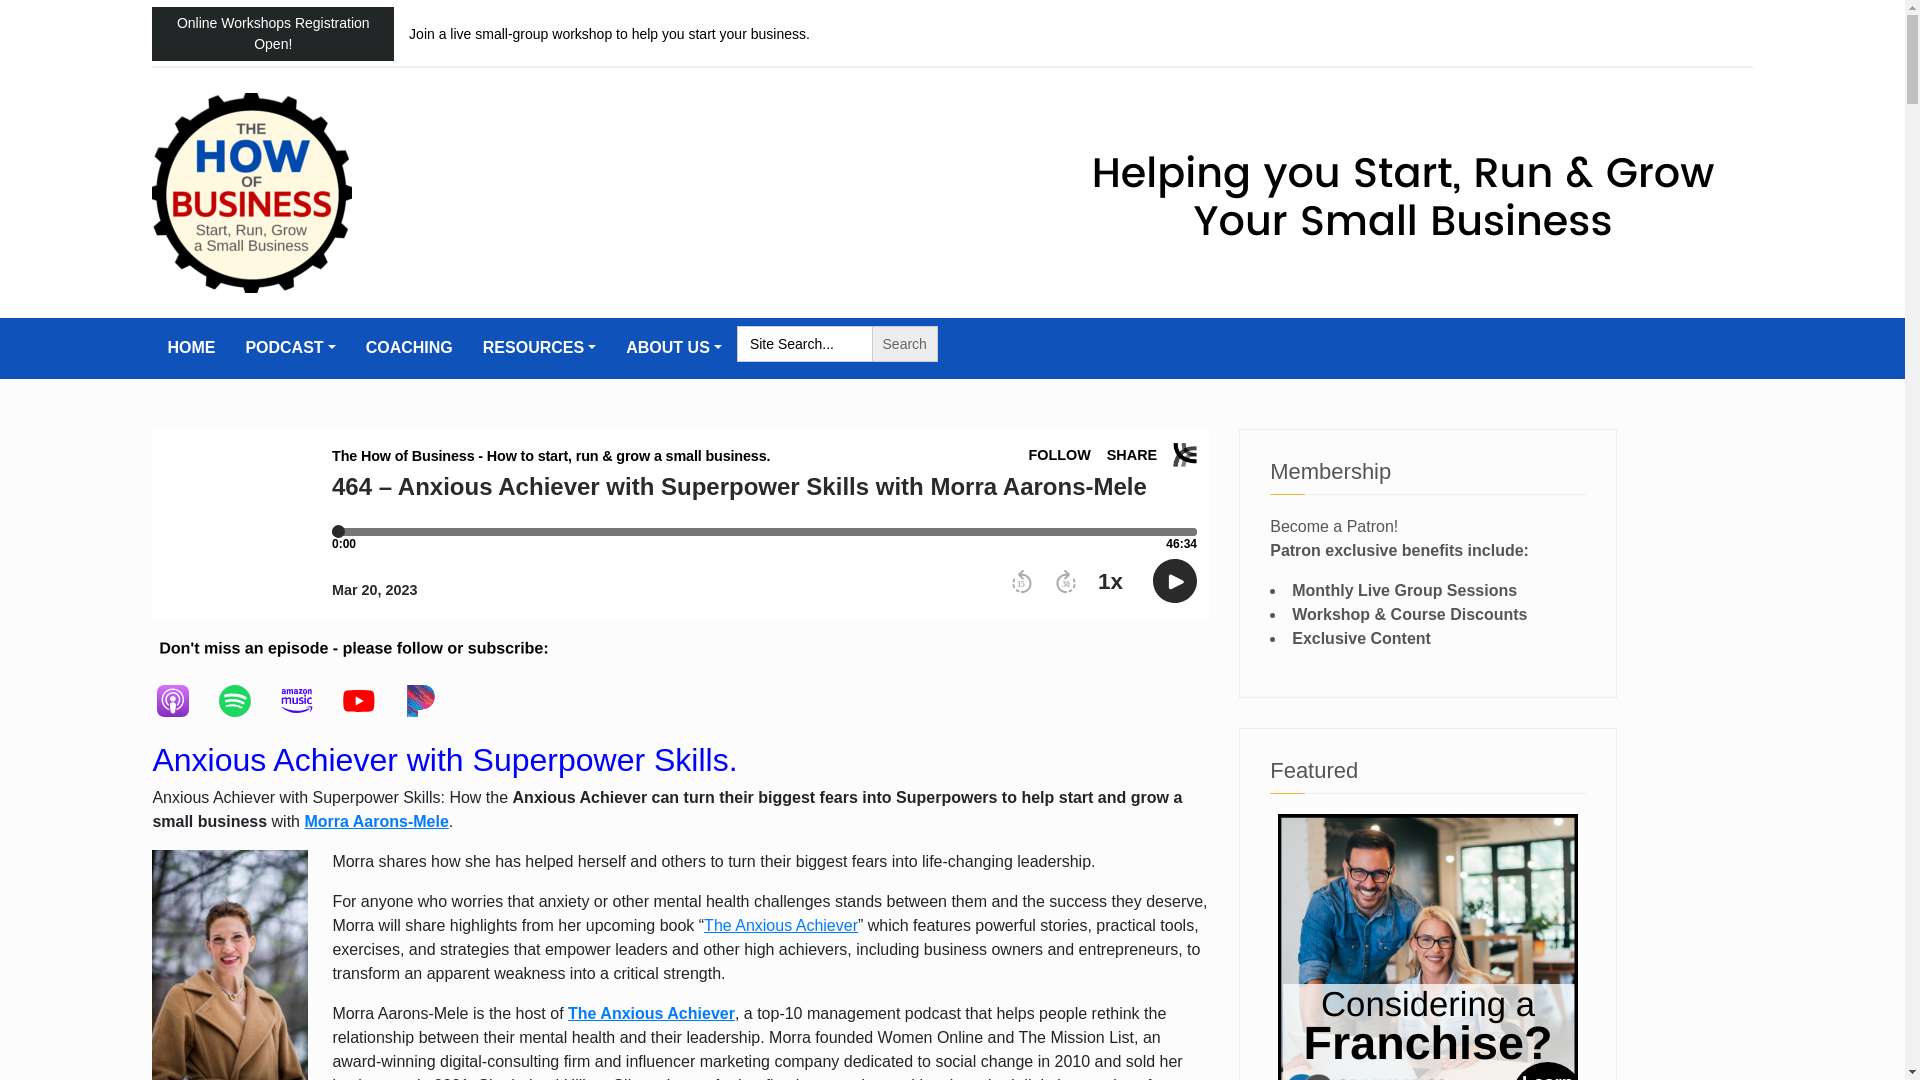 The image size is (1920, 1080). What do you see at coordinates (539, 348) in the screenshot?
I see `Resources` at bounding box center [539, 348].